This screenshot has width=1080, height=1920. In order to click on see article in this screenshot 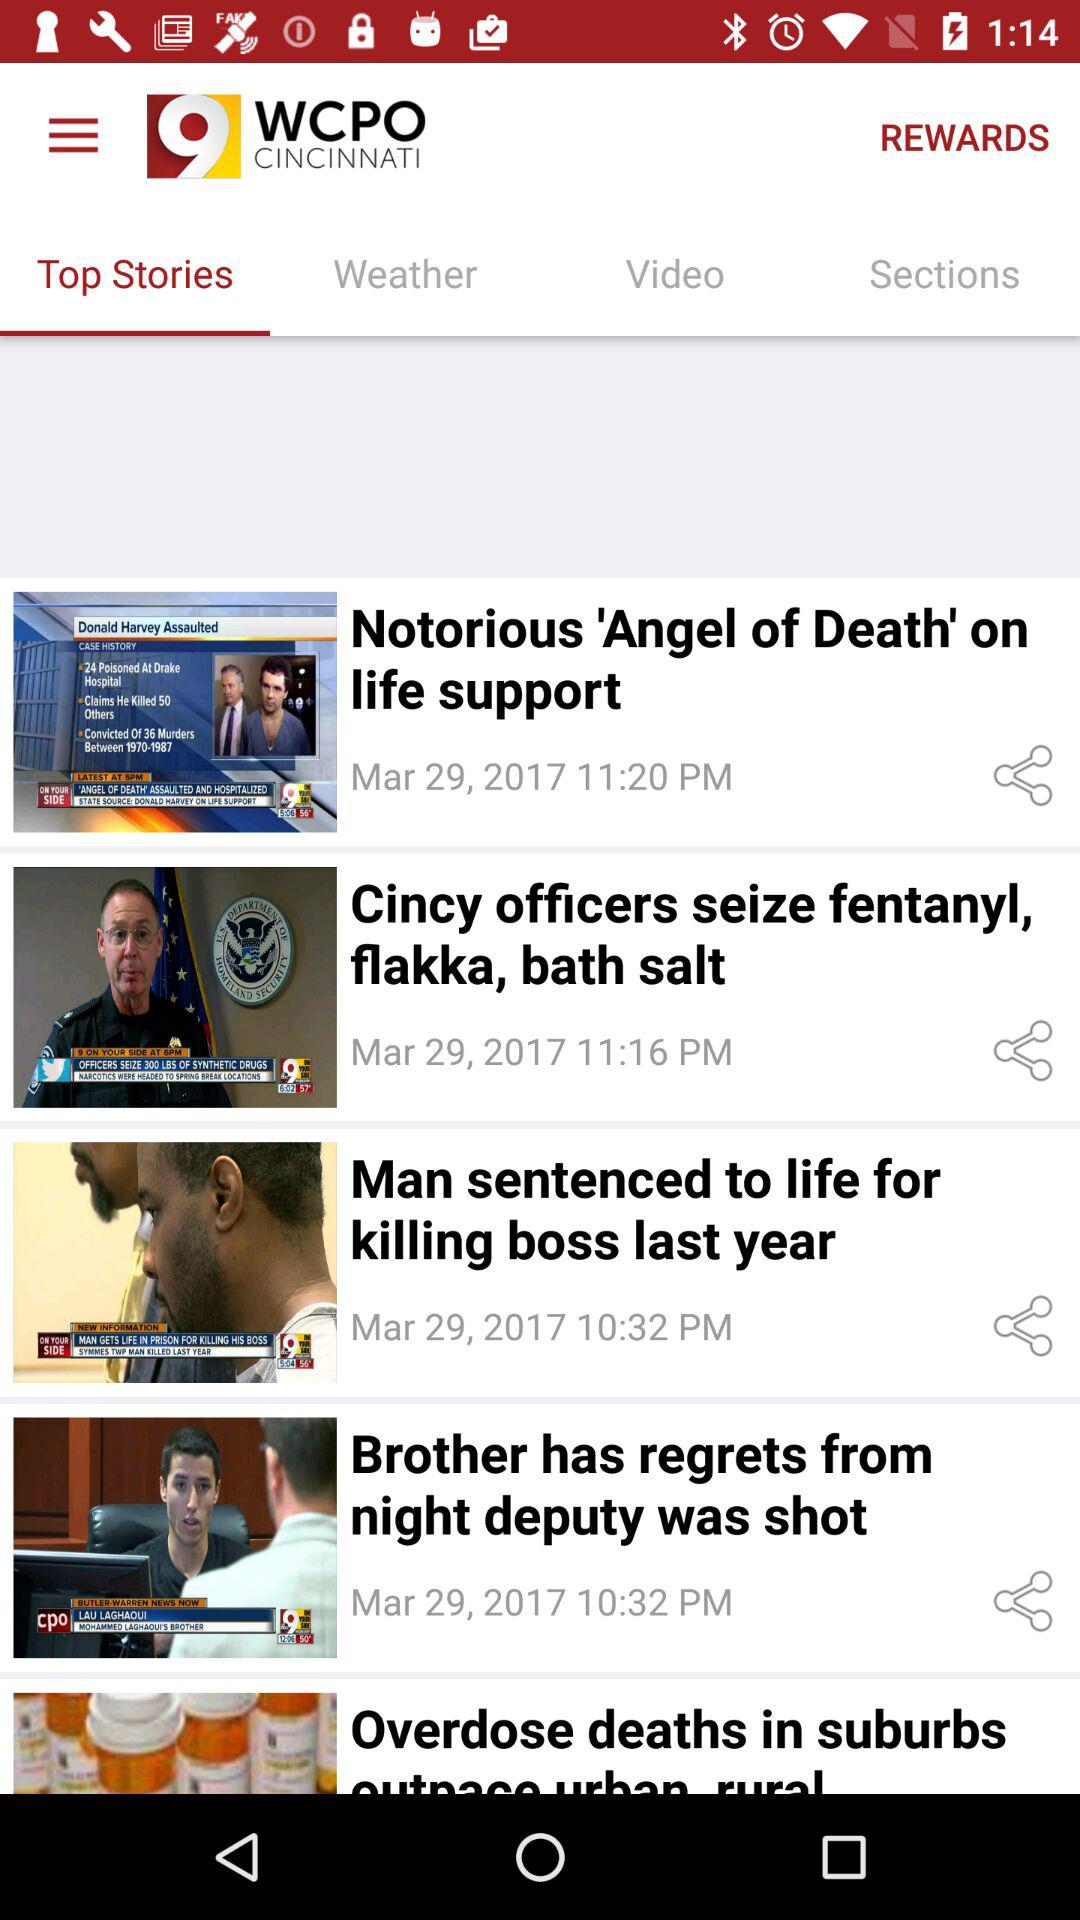, I will do `click(174, 1262)`.